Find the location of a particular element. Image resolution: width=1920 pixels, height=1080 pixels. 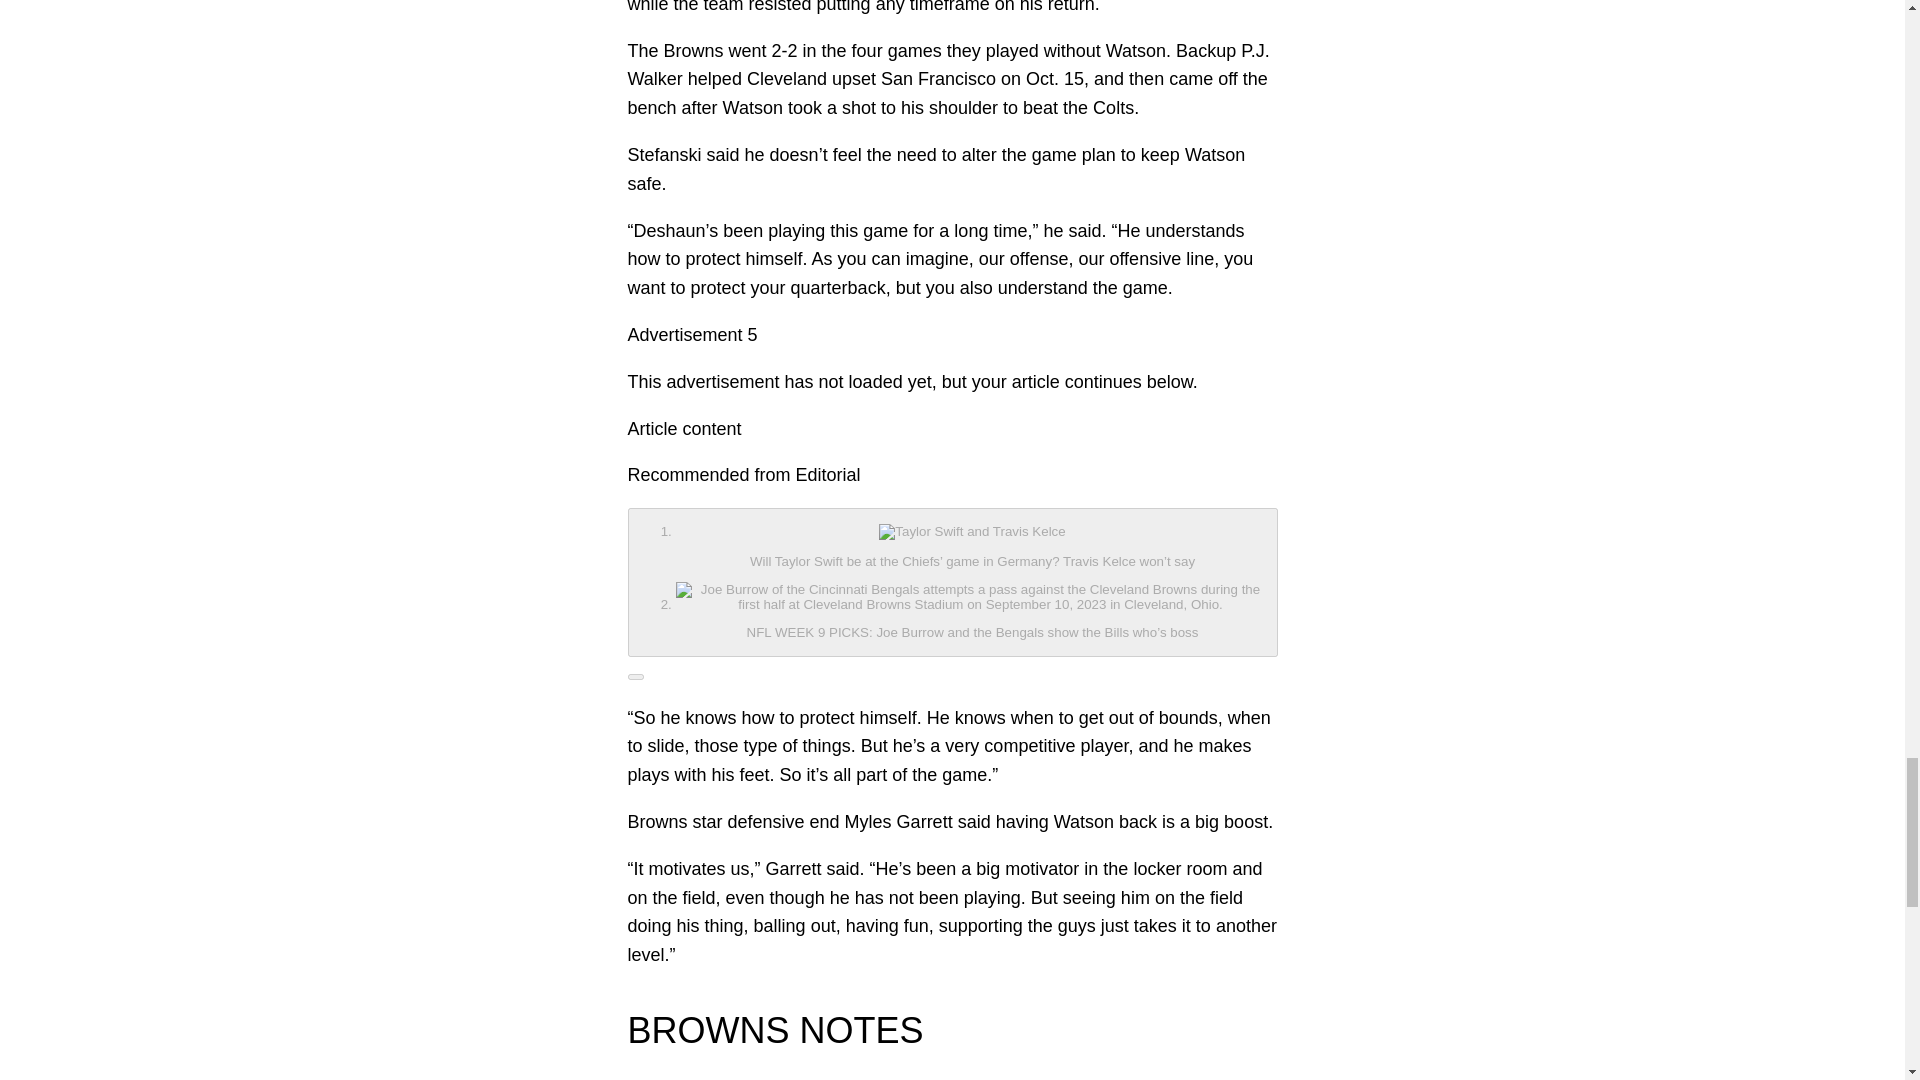

next is located at coordinates (635, 676).